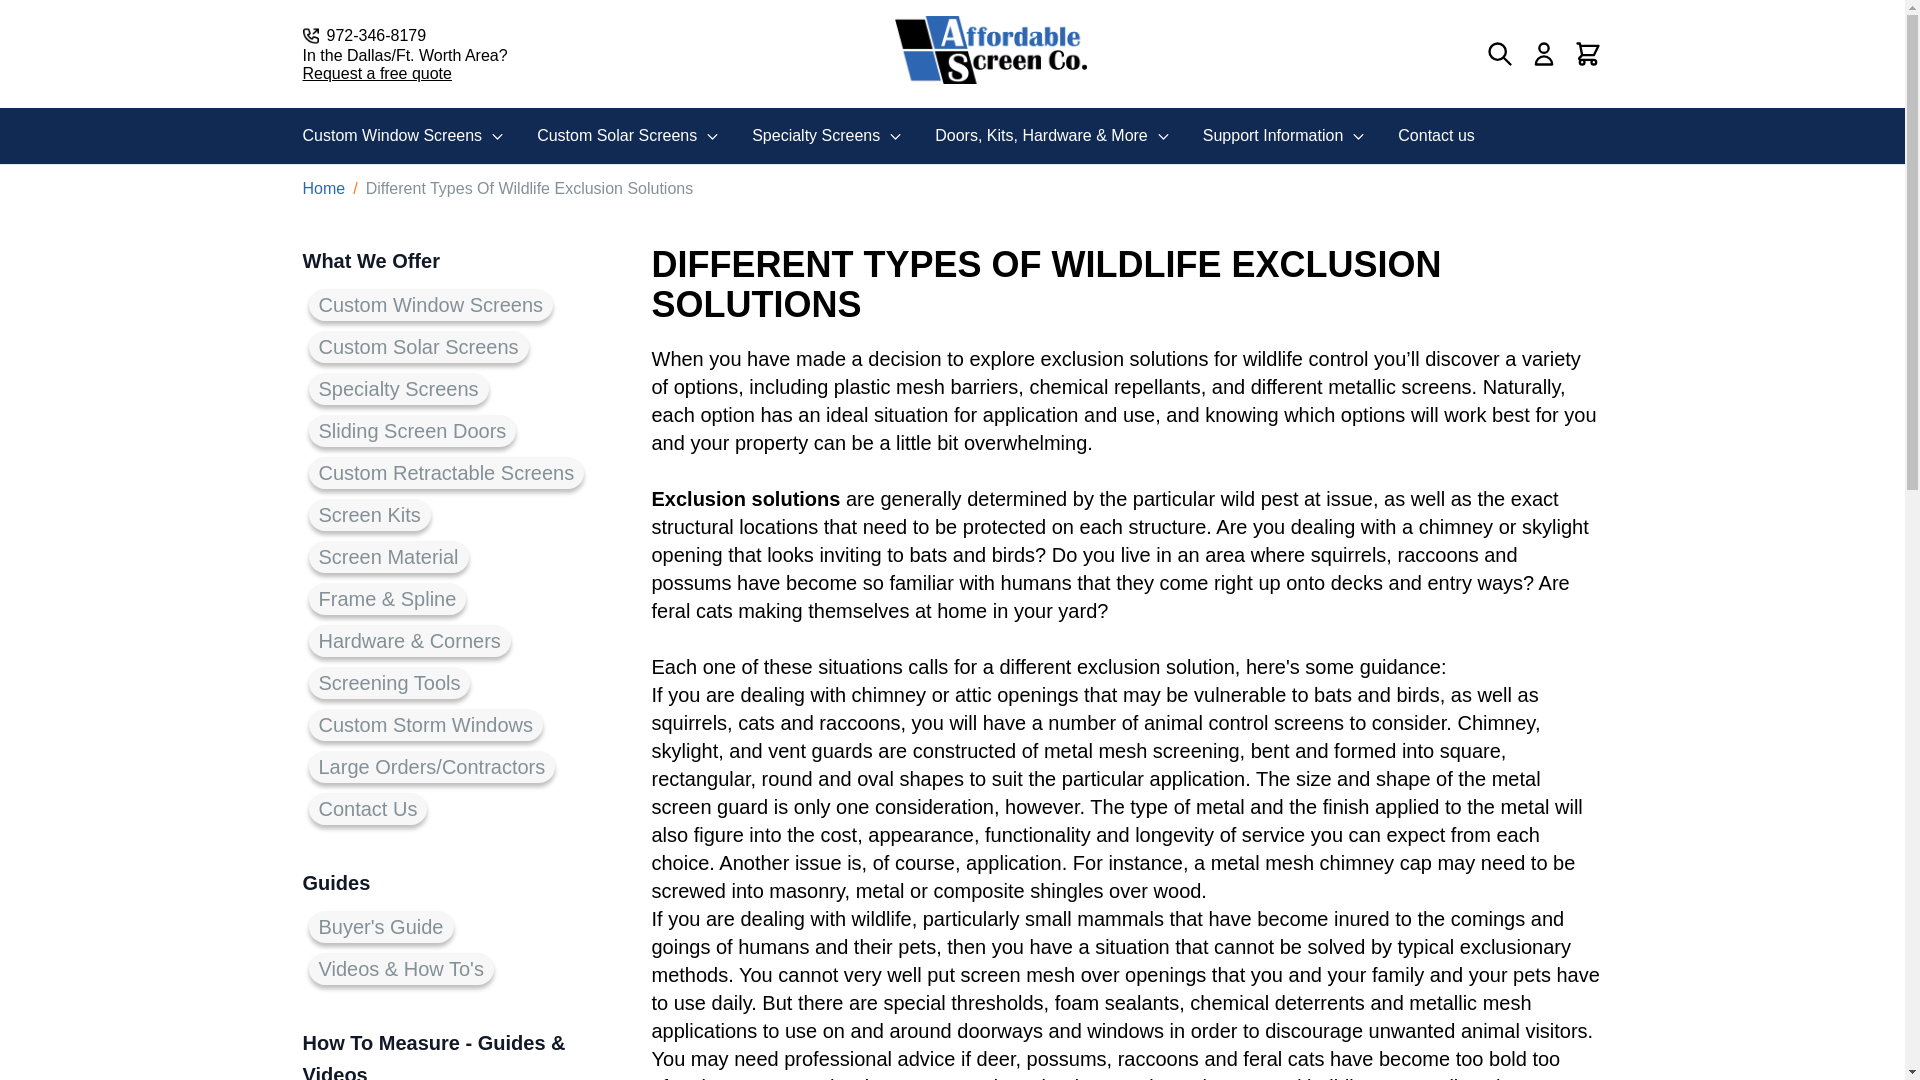 This screenshot has height=1080, width=1920. I want to click on Custom Window Screens, so click(403, 136).